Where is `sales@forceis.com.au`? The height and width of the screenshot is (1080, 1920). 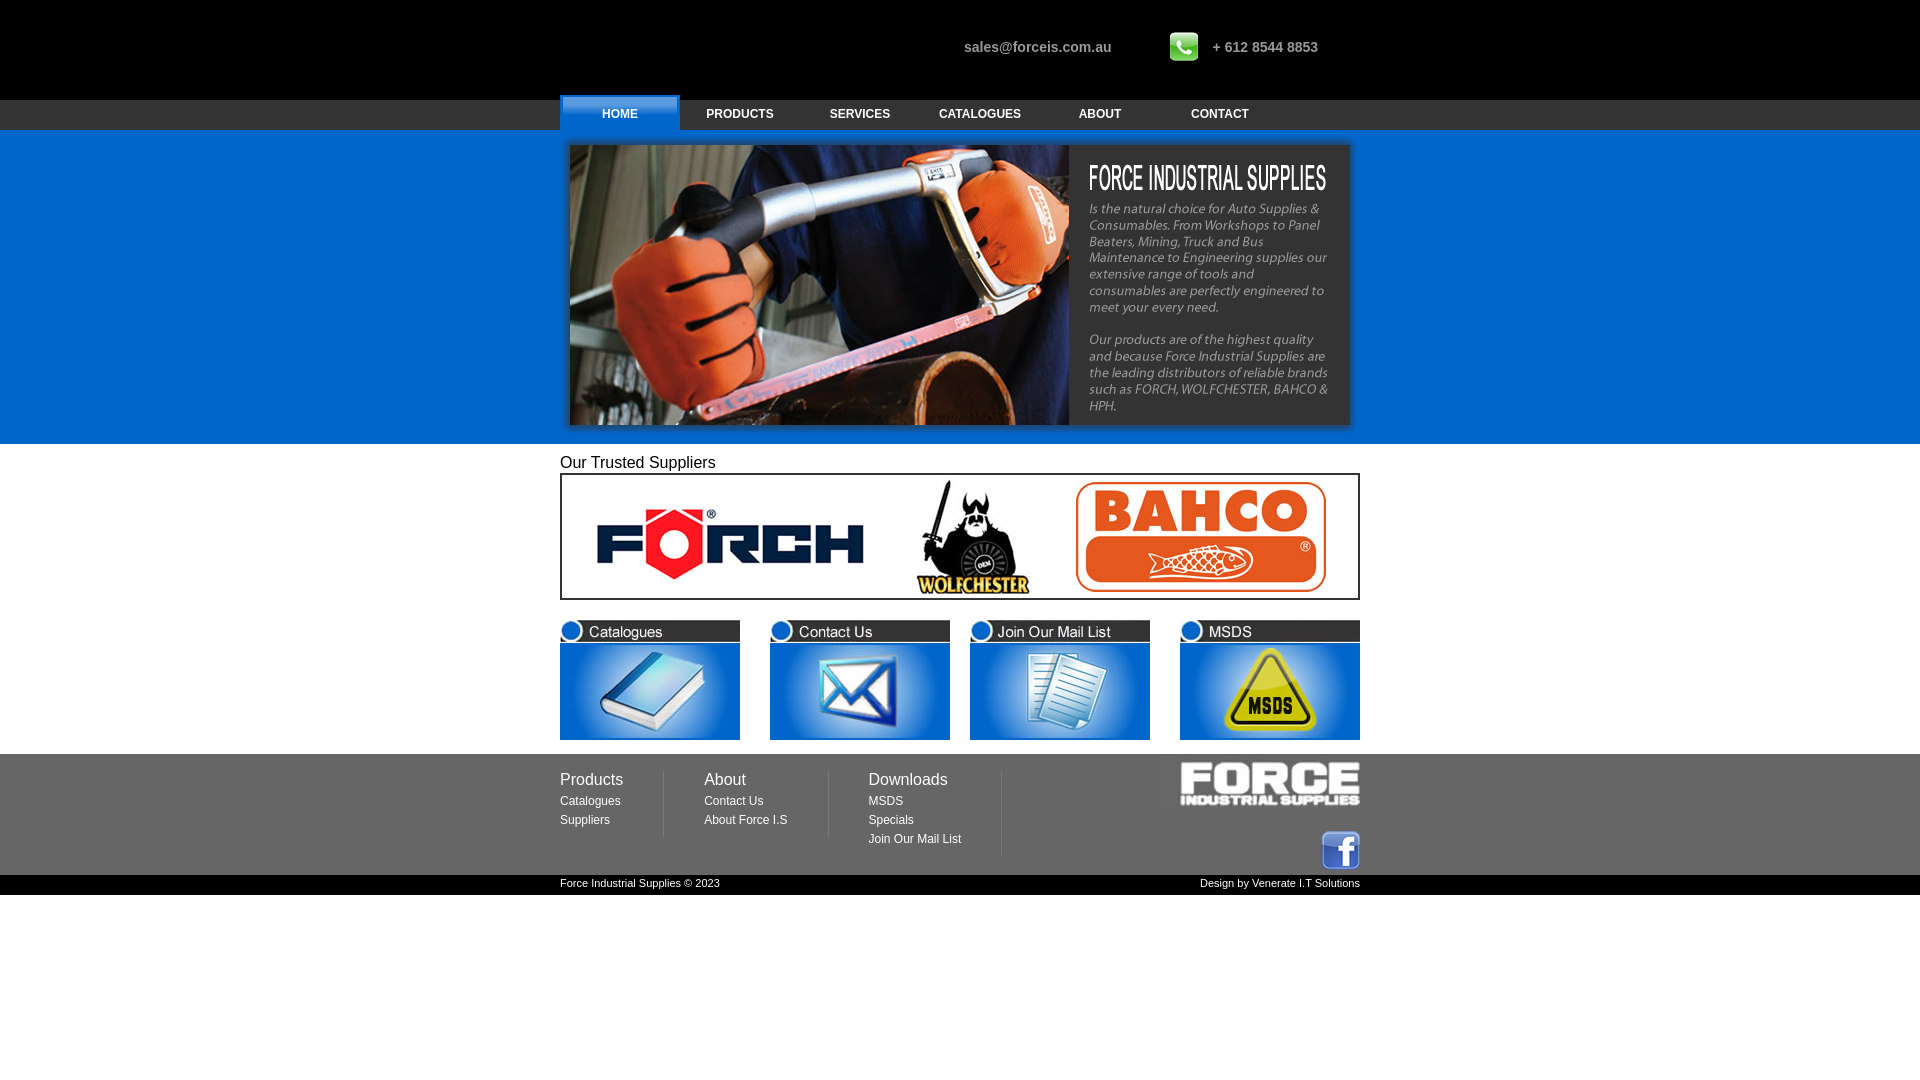
sales@forceis.com.au is located at coordinates (1038, 46).